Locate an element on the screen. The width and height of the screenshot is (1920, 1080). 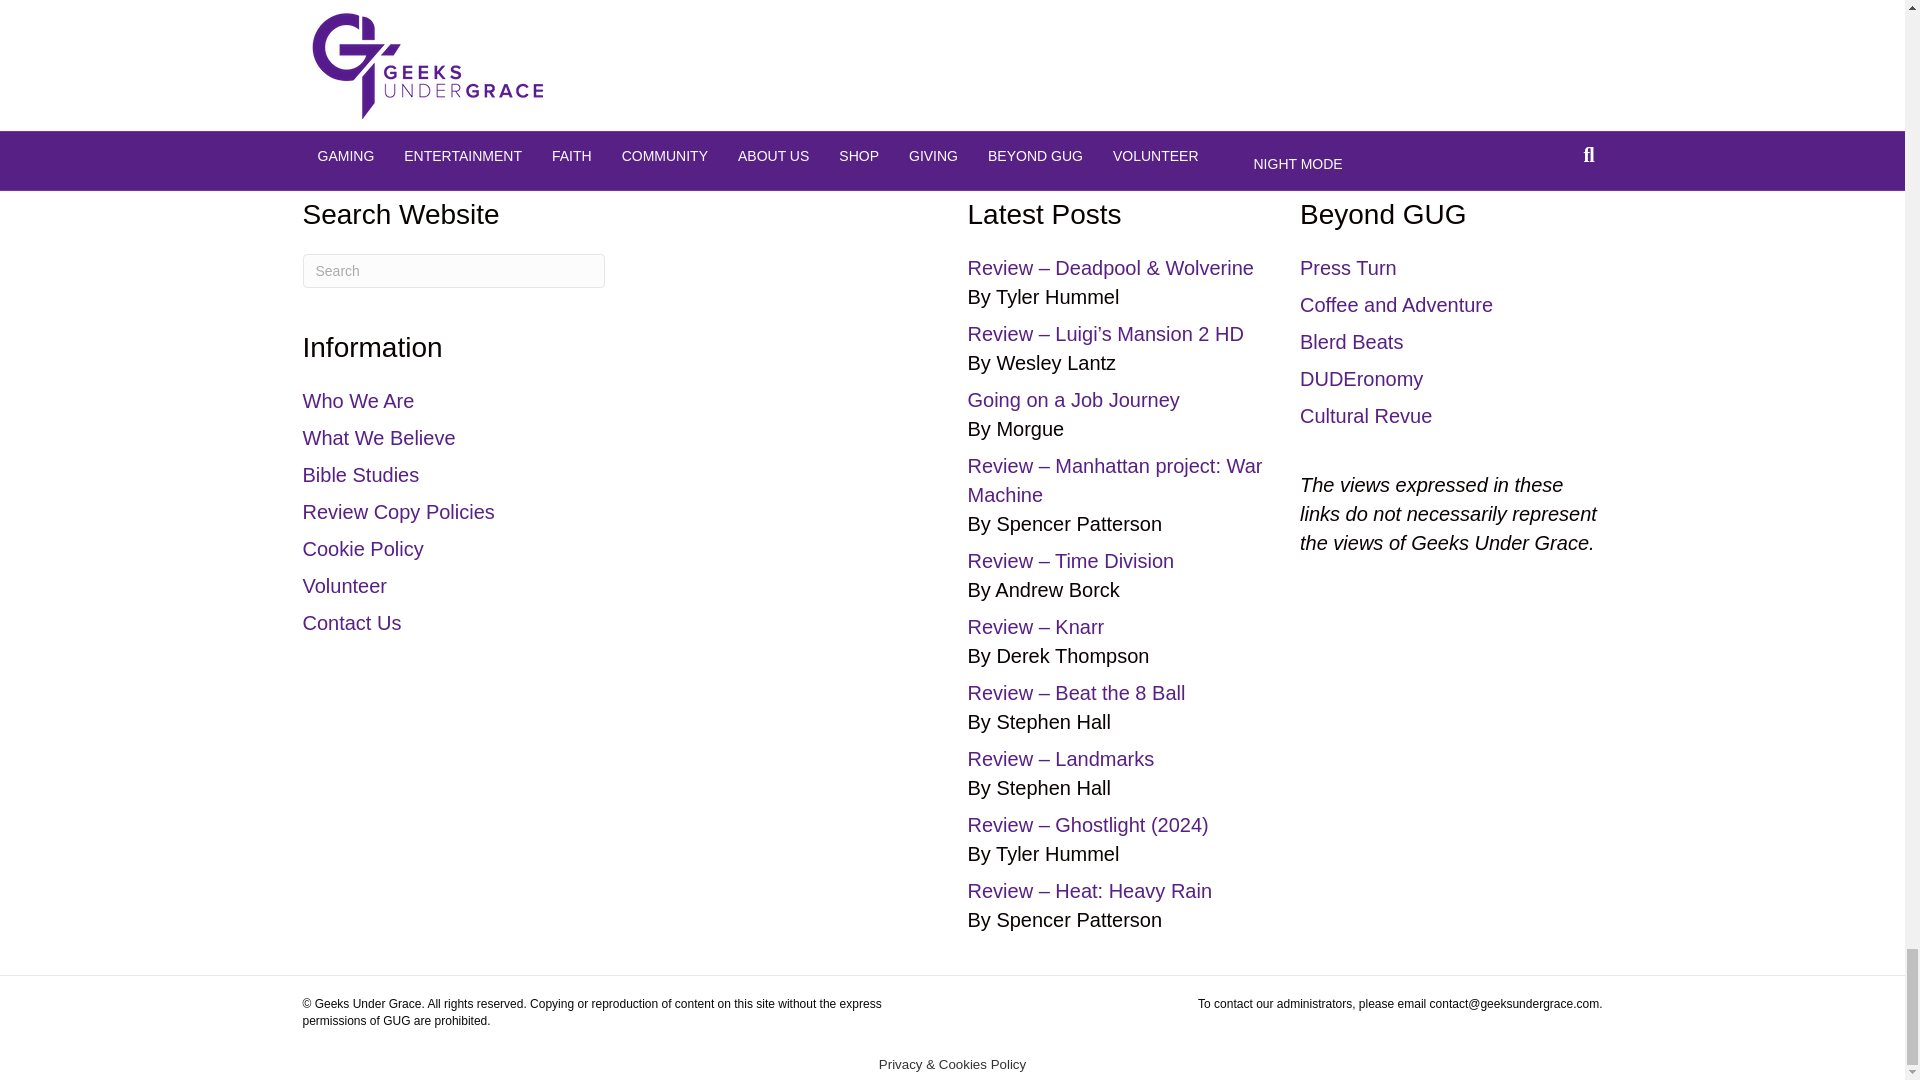
Type and press Enter to search. is located at coordinates (452, 270).